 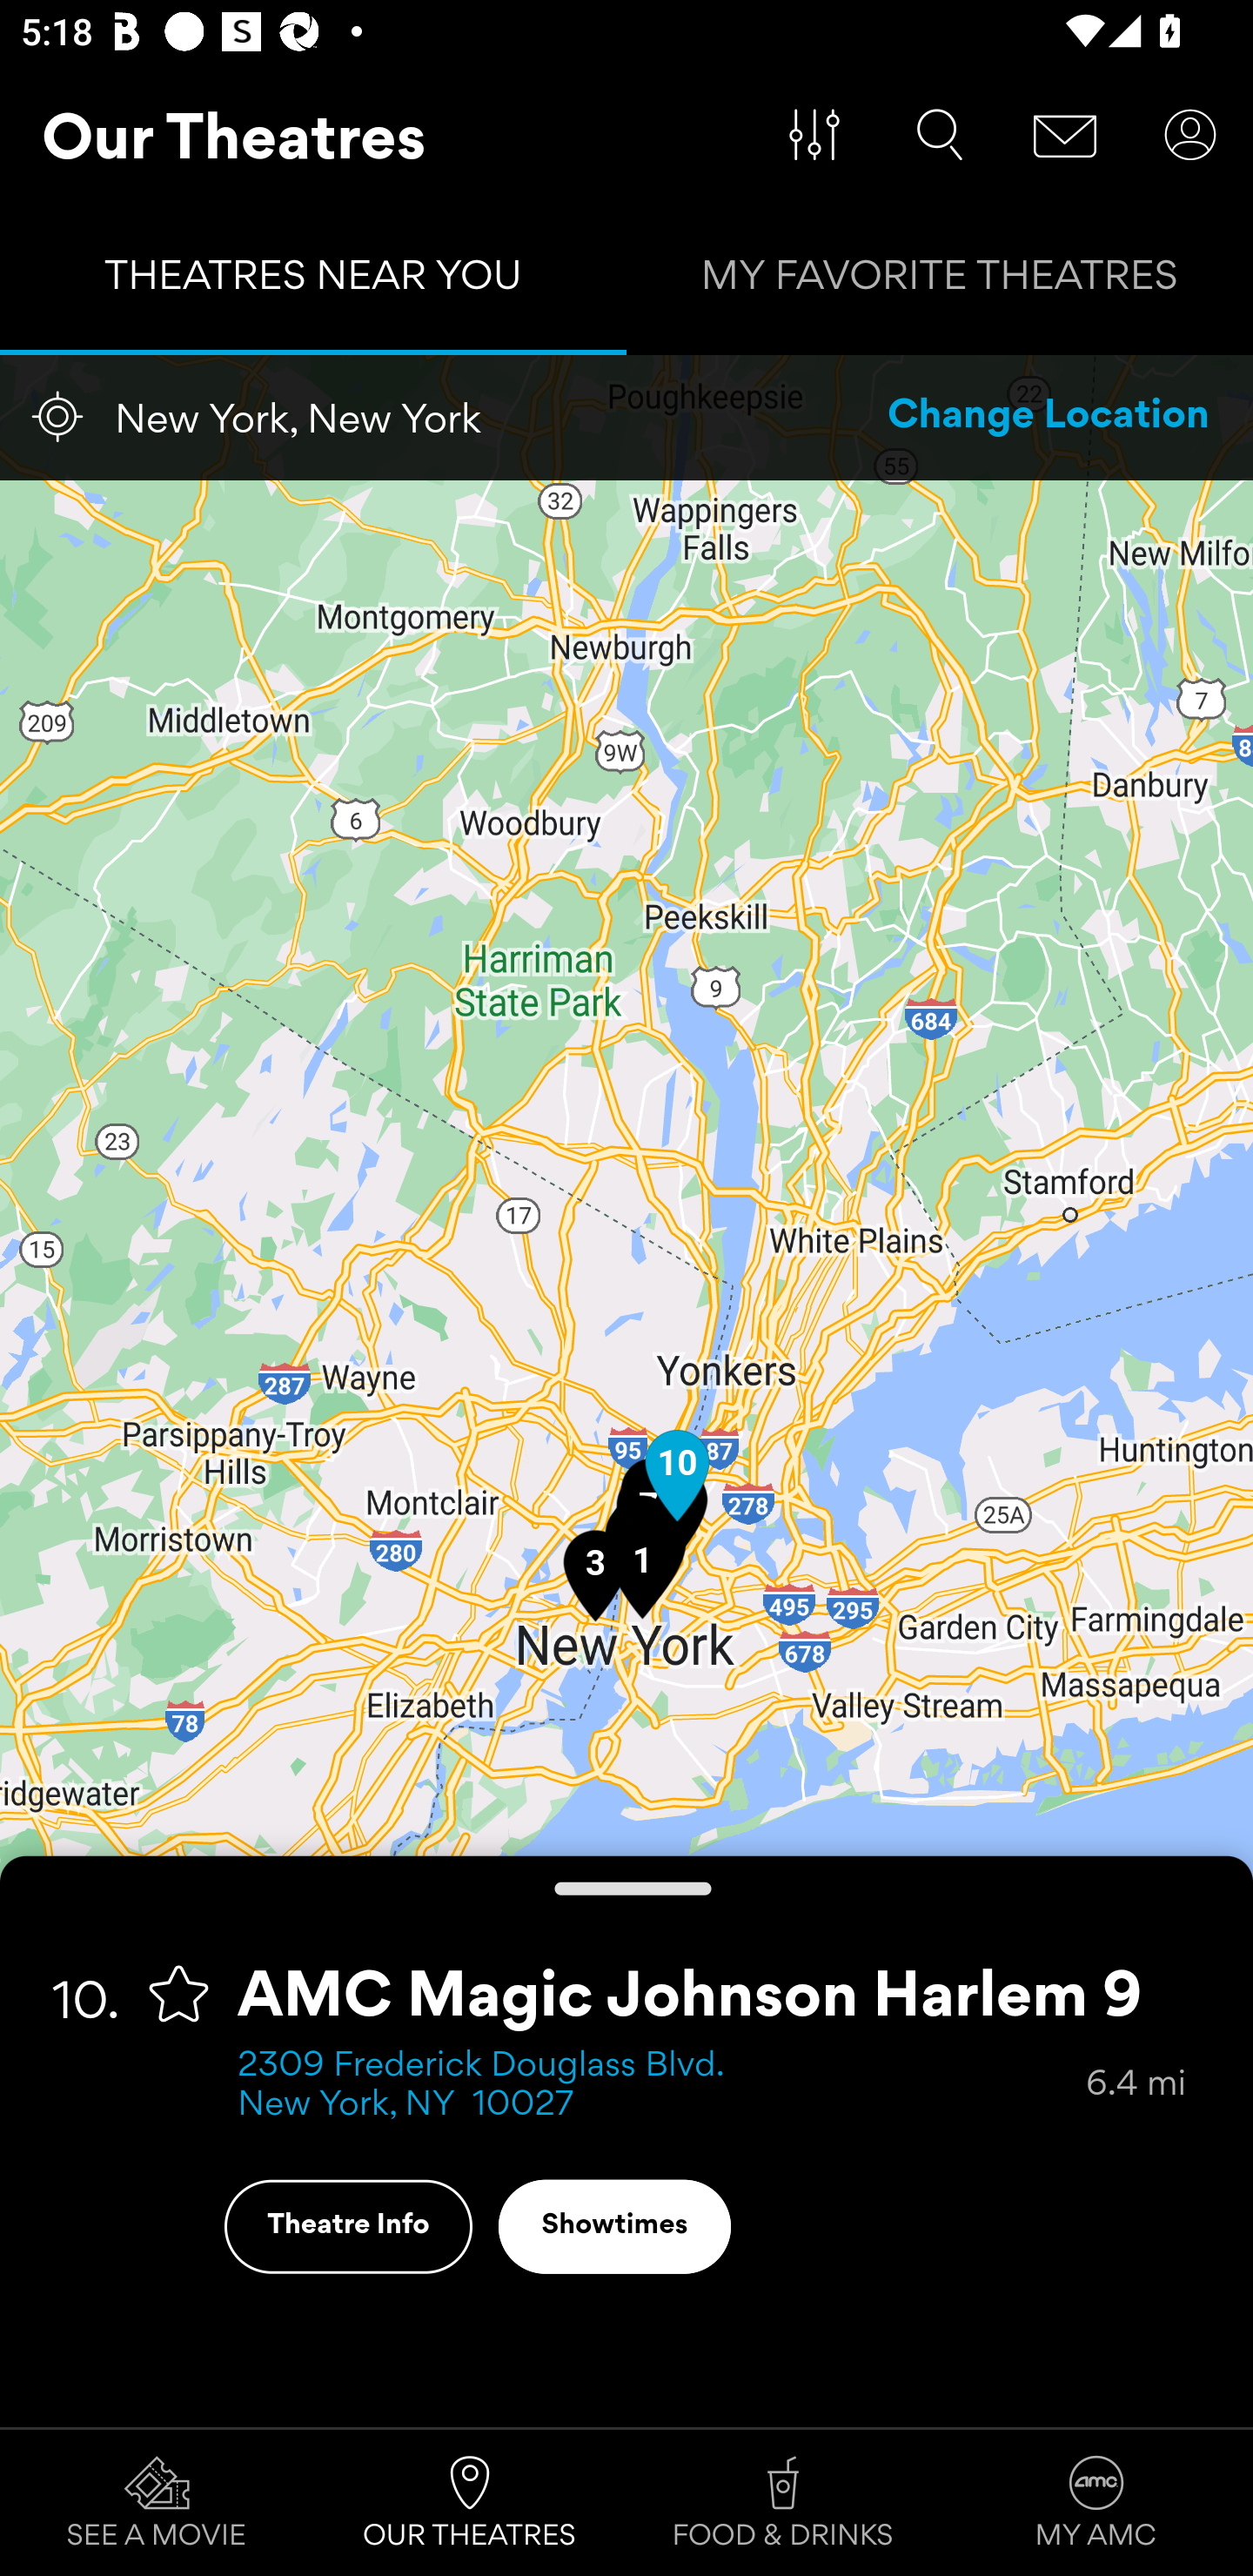 What do you see at coordinates (470, 2503) in the screenshot?
I see `OUR THEATRES
Tab 2 of 4` at bounding box center [470, 2503].